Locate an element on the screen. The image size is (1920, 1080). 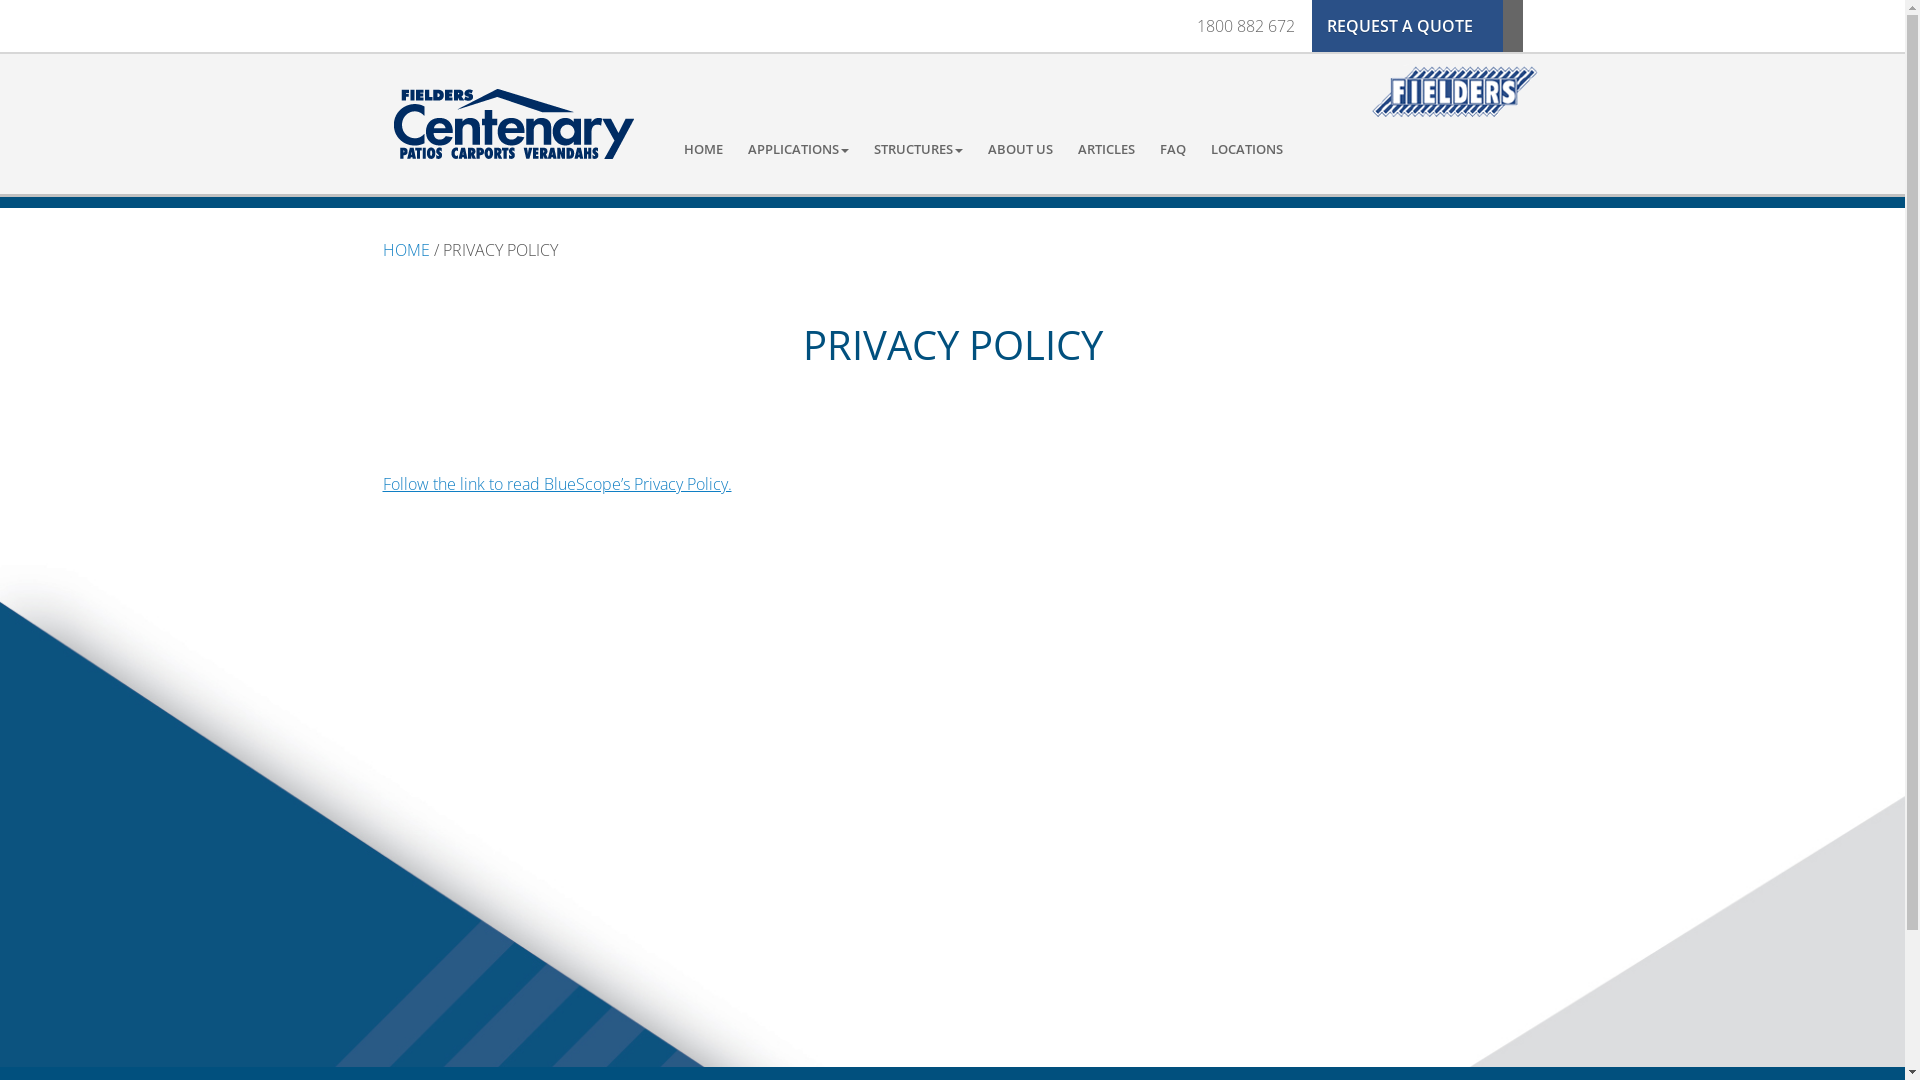
HOME is located at coordinates (406, 250).